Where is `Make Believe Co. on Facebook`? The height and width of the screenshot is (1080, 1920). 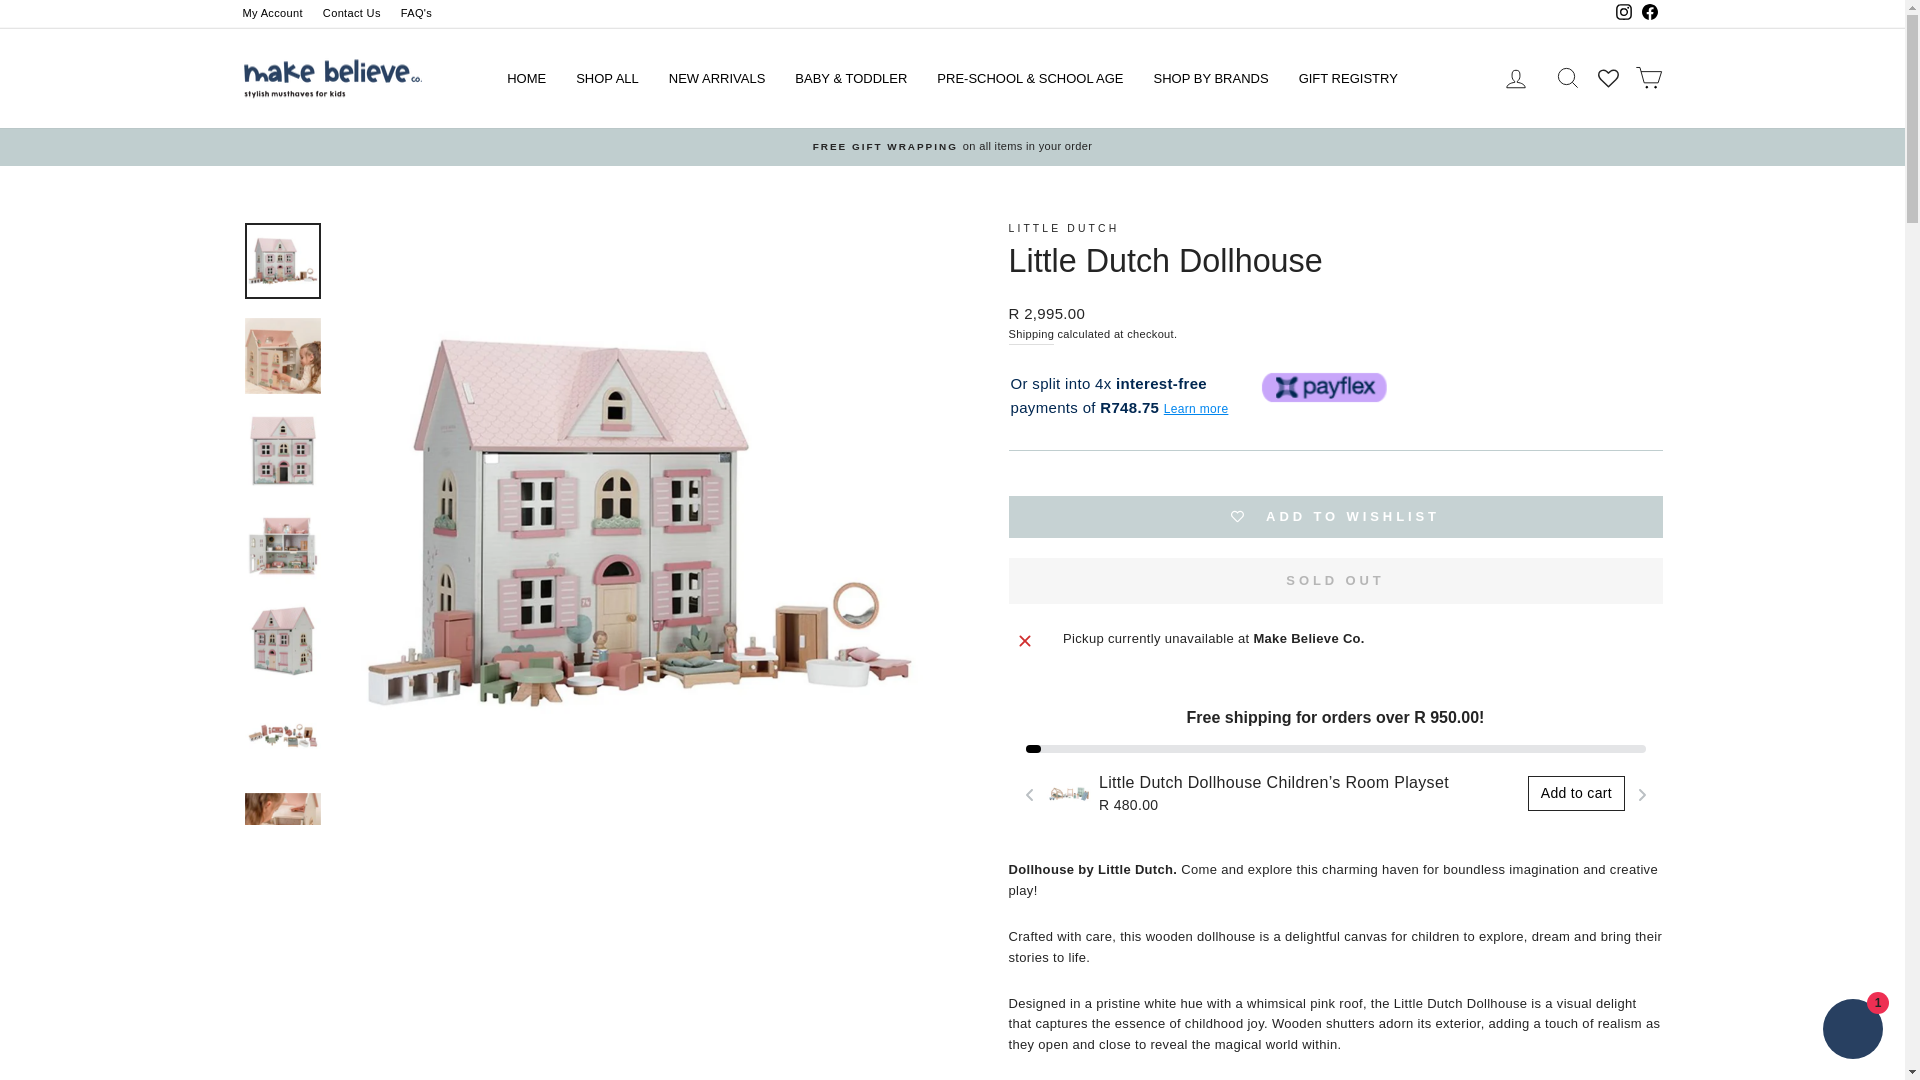
Make Believe Co. on Facebook is located at coordinates (1648, 14).